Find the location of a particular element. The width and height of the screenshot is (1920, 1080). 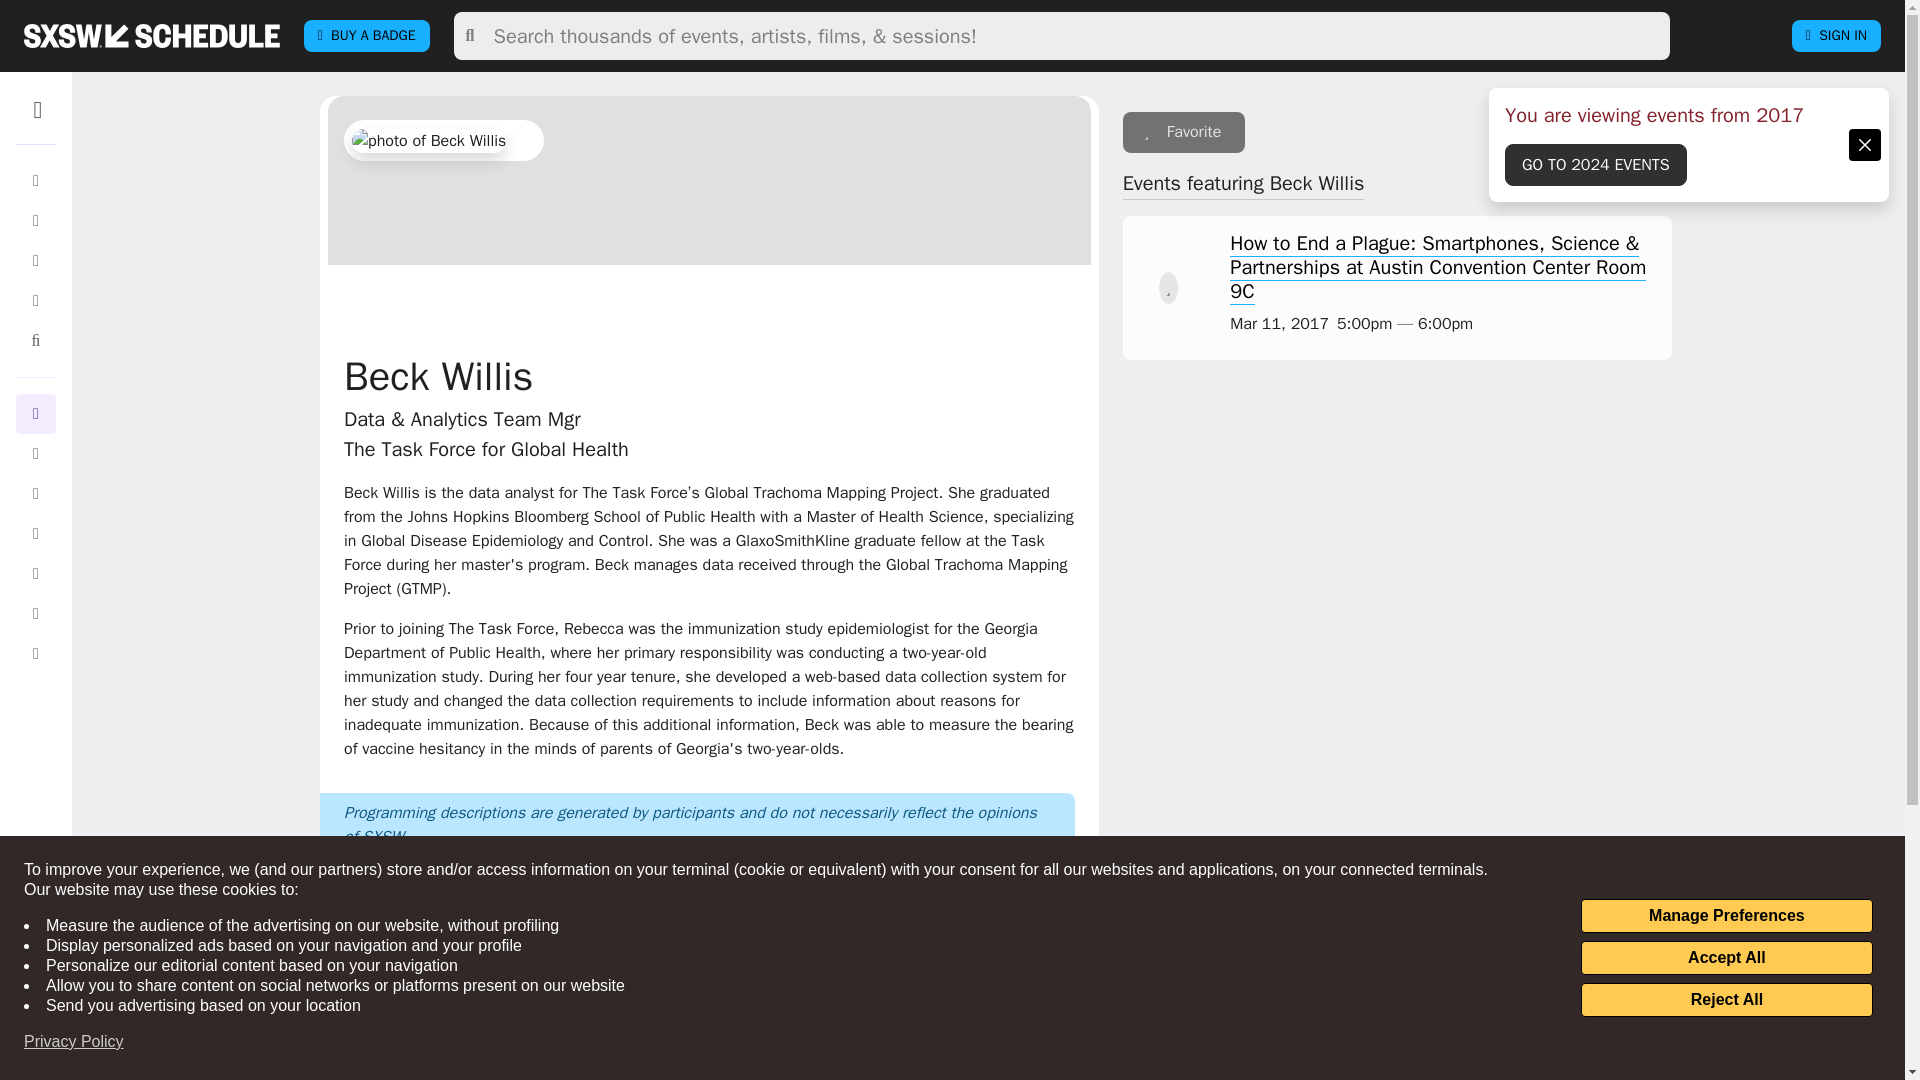

GO TO 2024 EVENTS is located at coordinates (1596, 164).